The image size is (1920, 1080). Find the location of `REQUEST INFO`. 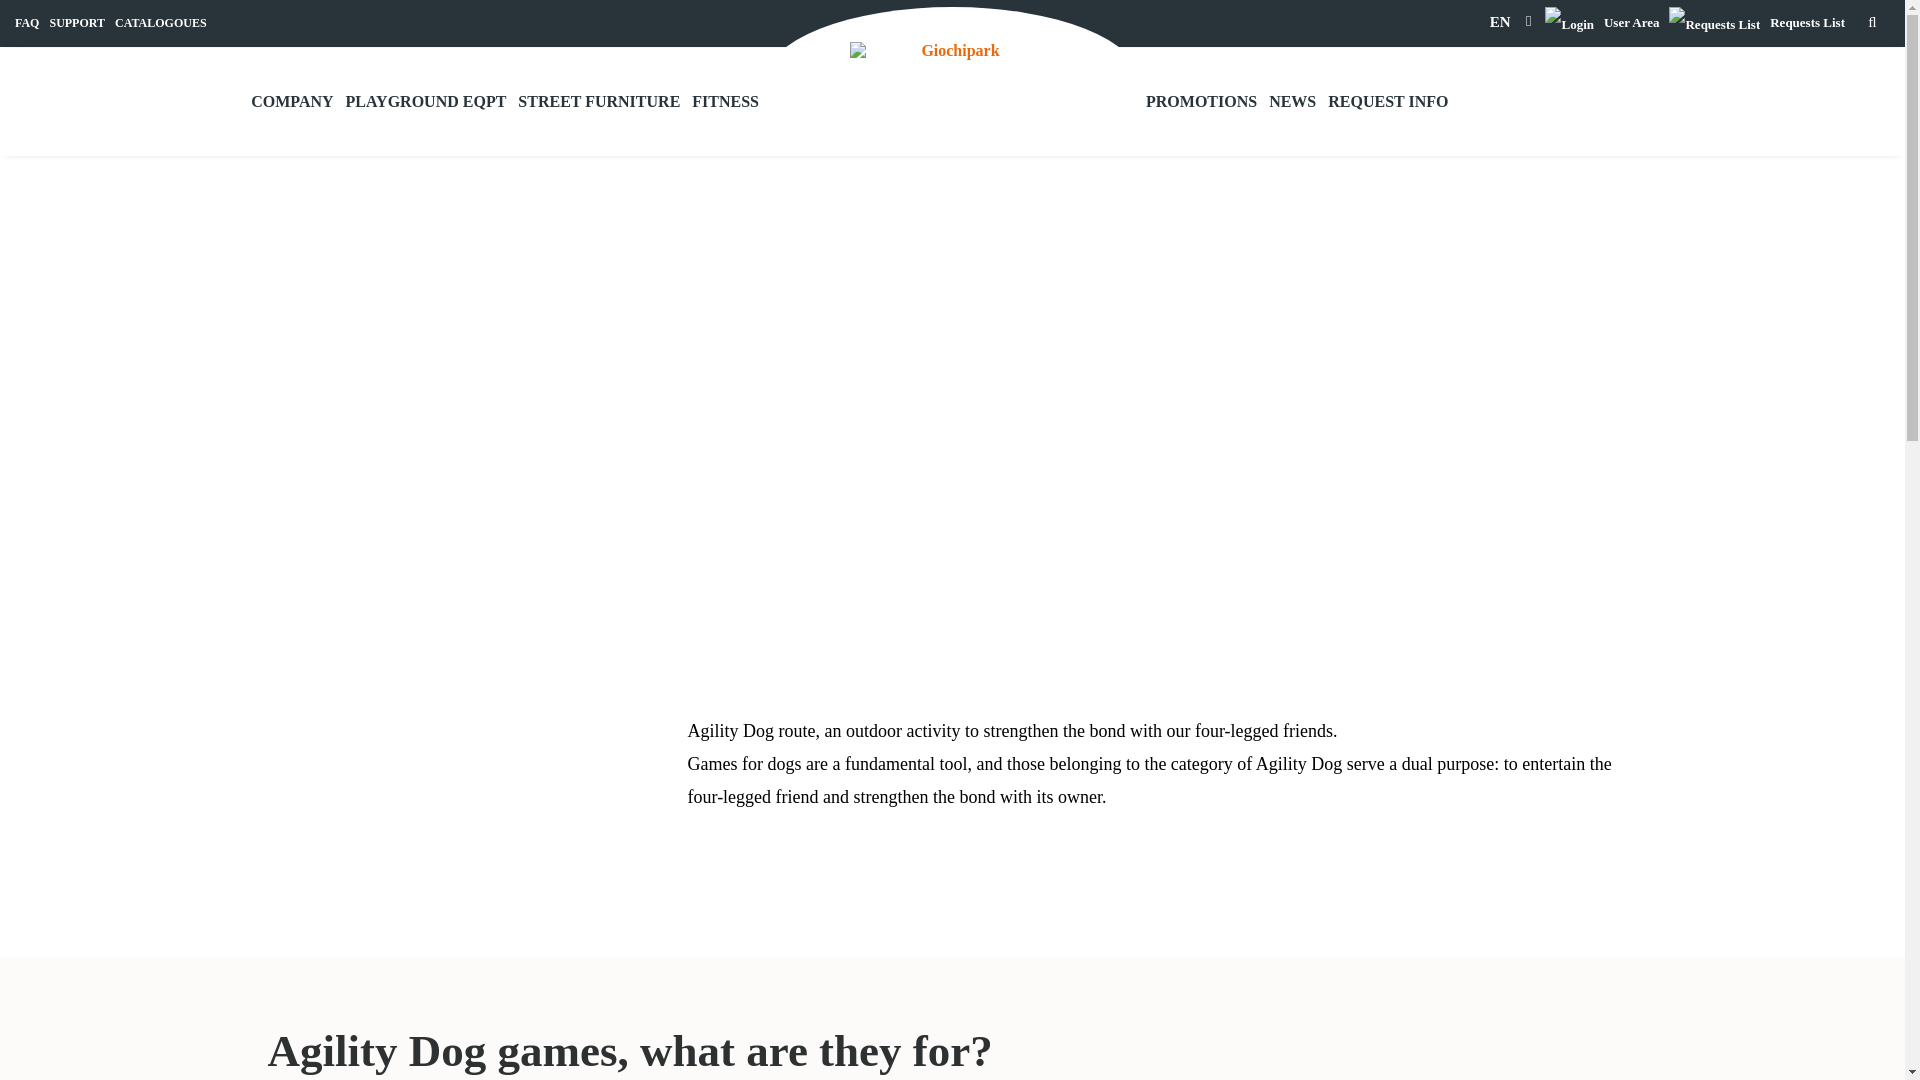

REQUEST INFO is located at coordinates (1388, 101).